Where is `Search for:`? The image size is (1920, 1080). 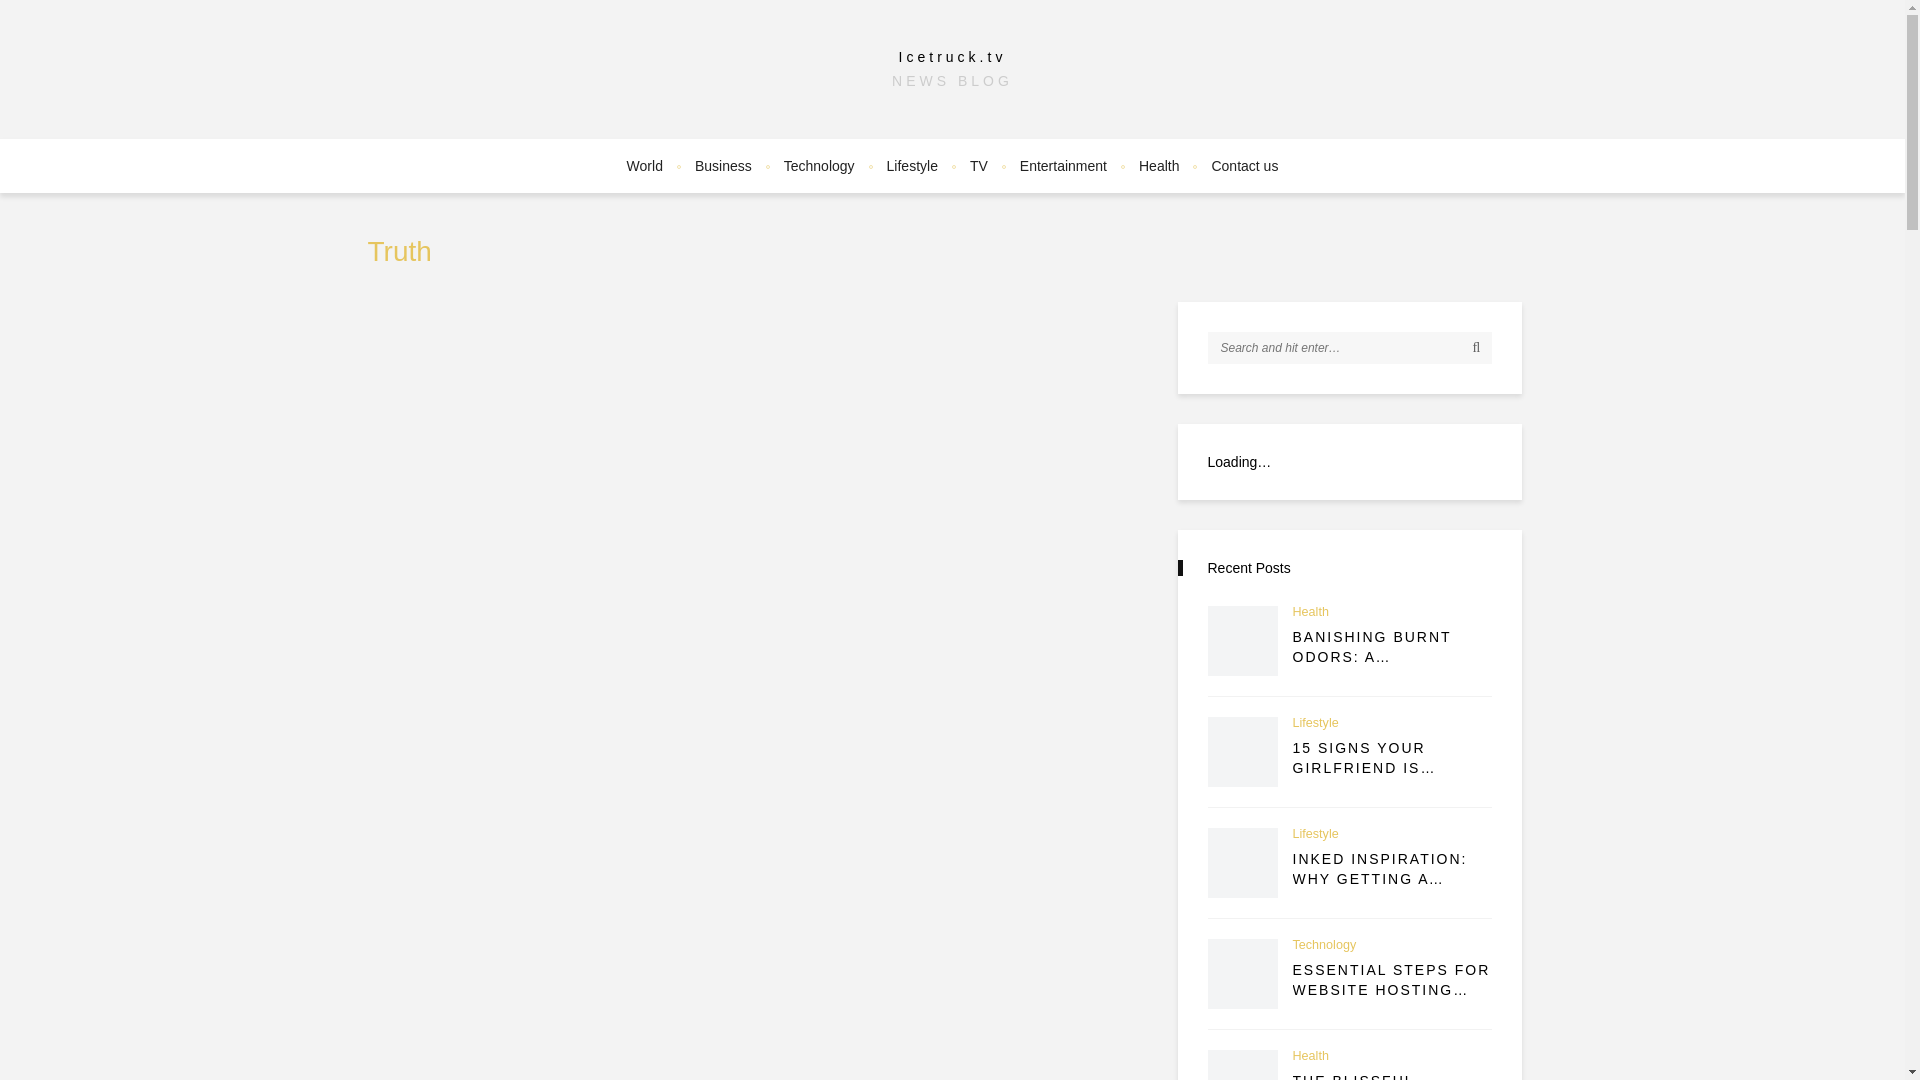 Search for: is located at coordinates (1350, 347).